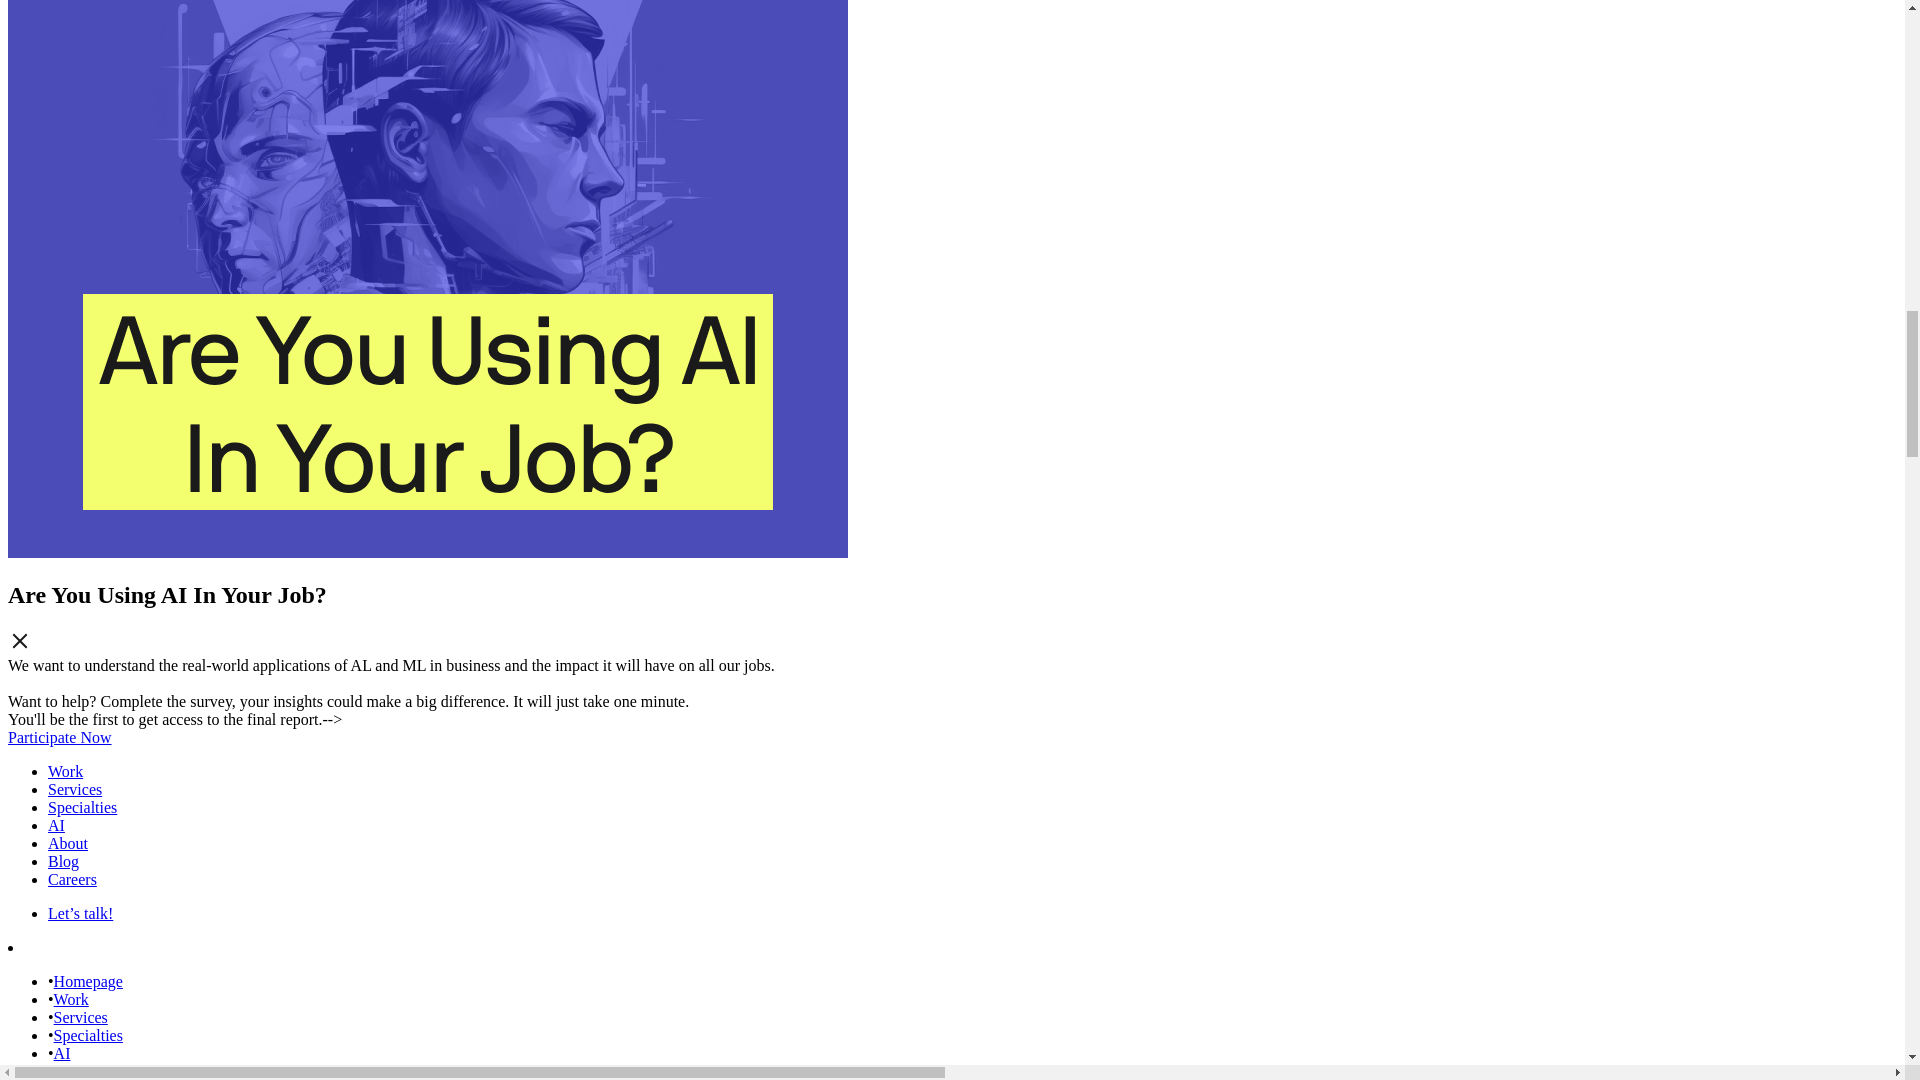 Image resolution: width=1920 pixels, height=1080 pixels. What do you see at coordinates (62, 1053) in the screenshot?
I see `AI` at bounding box center [62, 1053].